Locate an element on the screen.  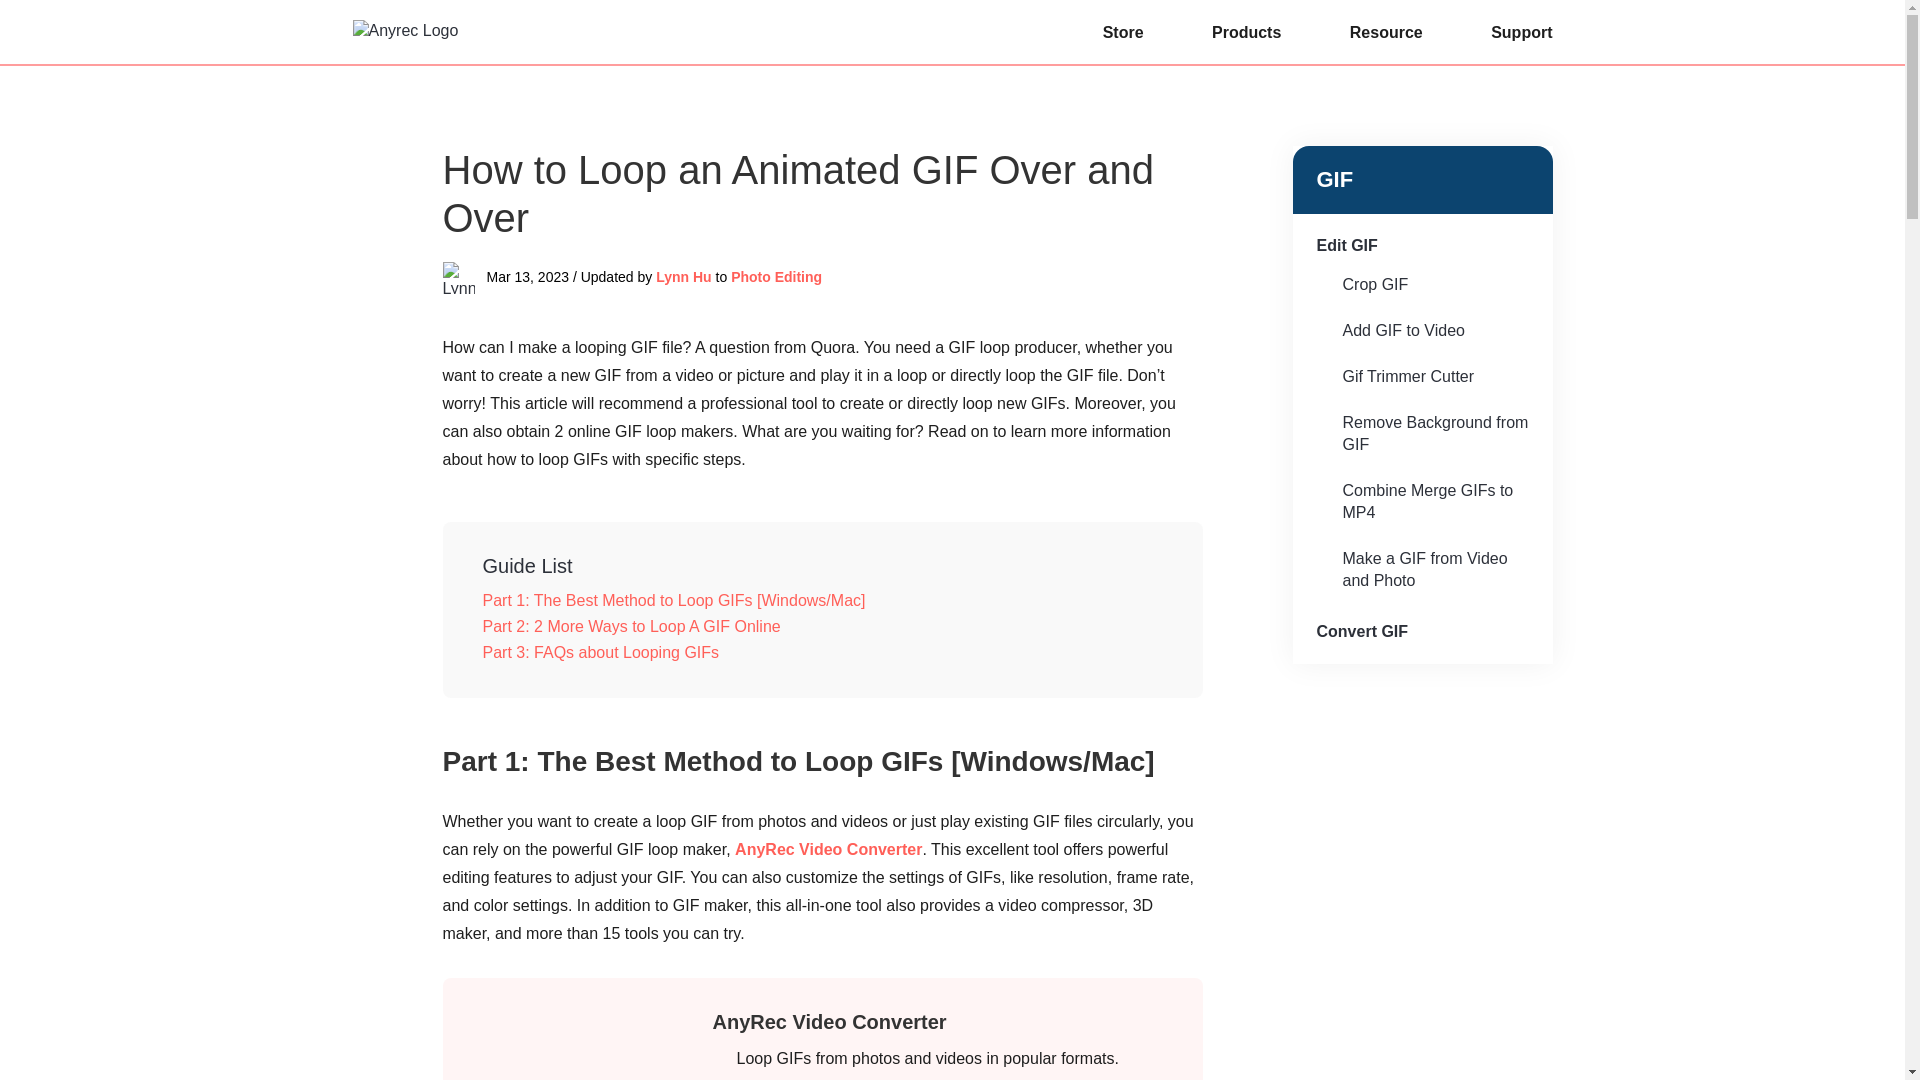
Photo Editing is located at coordinates (776, 276).